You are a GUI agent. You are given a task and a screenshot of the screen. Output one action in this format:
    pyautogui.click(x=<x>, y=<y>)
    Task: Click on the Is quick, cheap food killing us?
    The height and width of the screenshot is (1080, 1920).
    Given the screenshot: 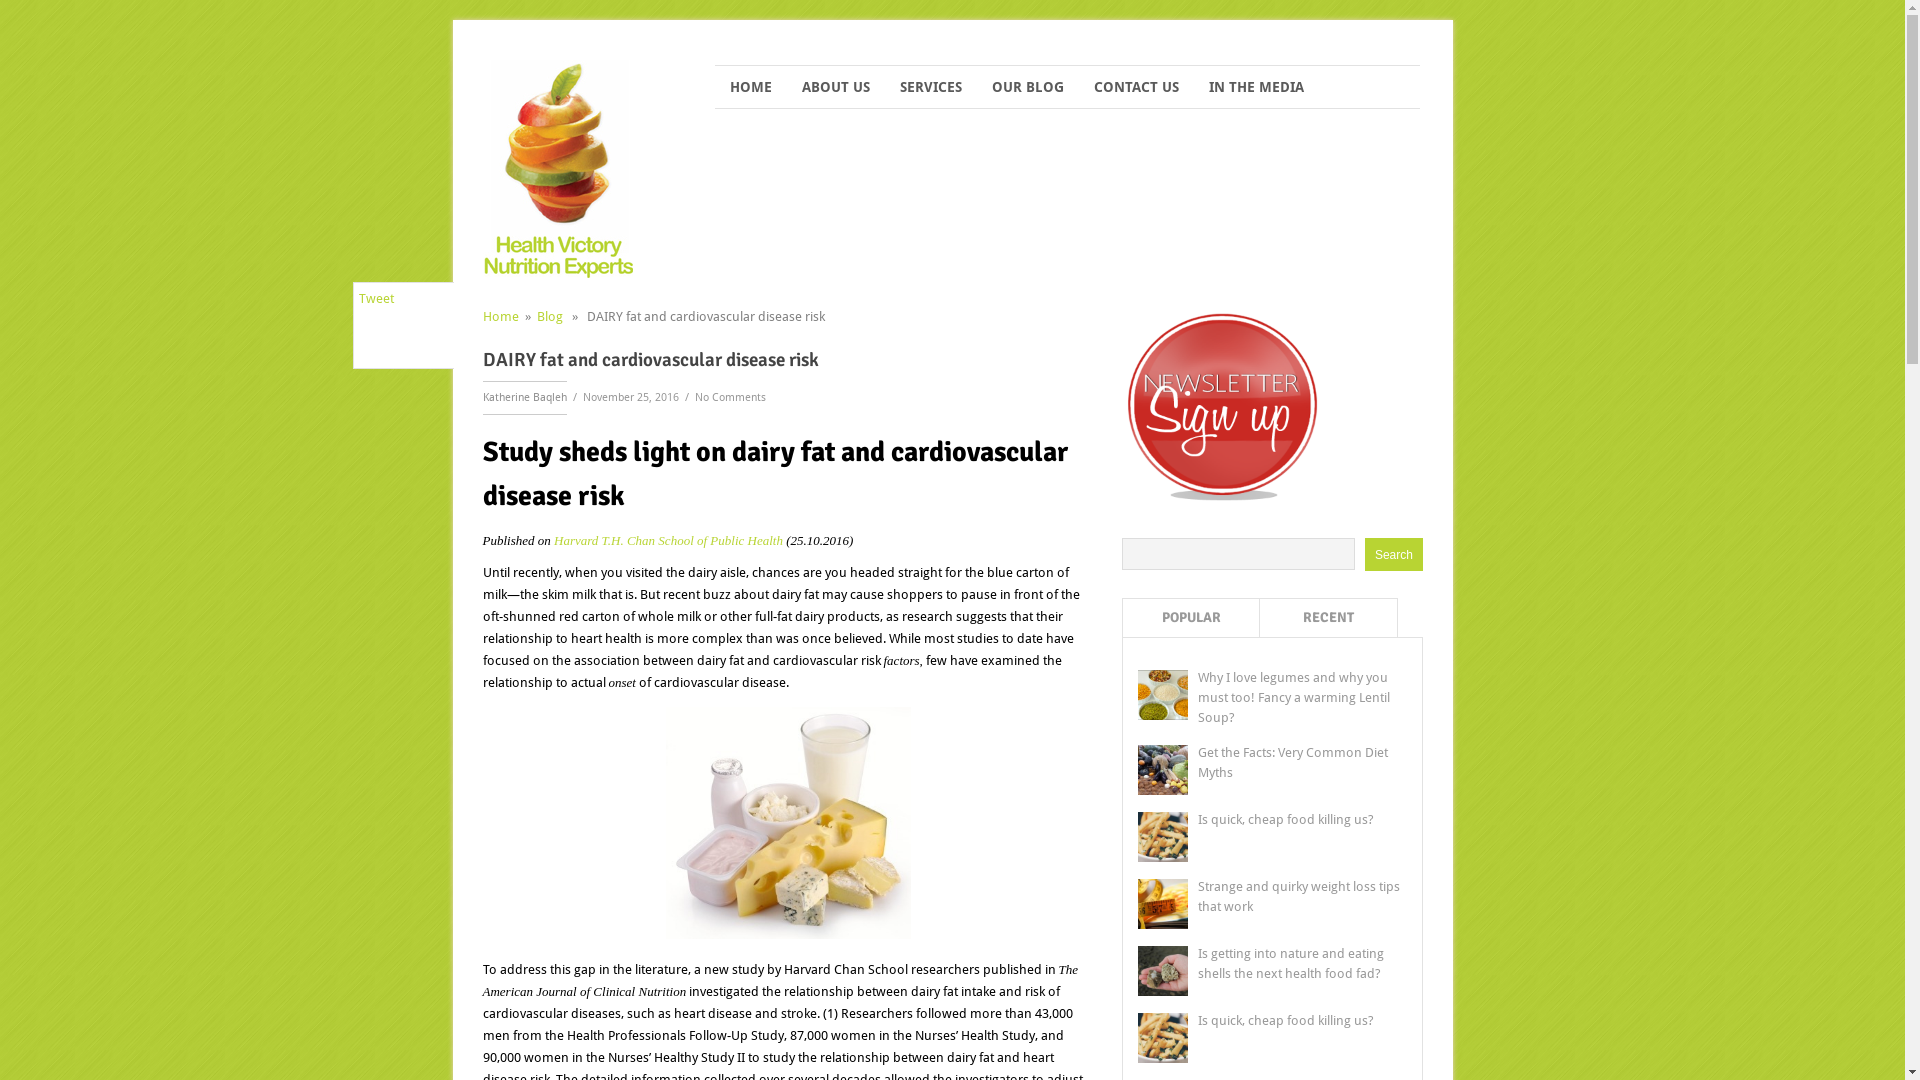 What is the action you would take?
    pyautogui.click(x=1286, y=1020)
    